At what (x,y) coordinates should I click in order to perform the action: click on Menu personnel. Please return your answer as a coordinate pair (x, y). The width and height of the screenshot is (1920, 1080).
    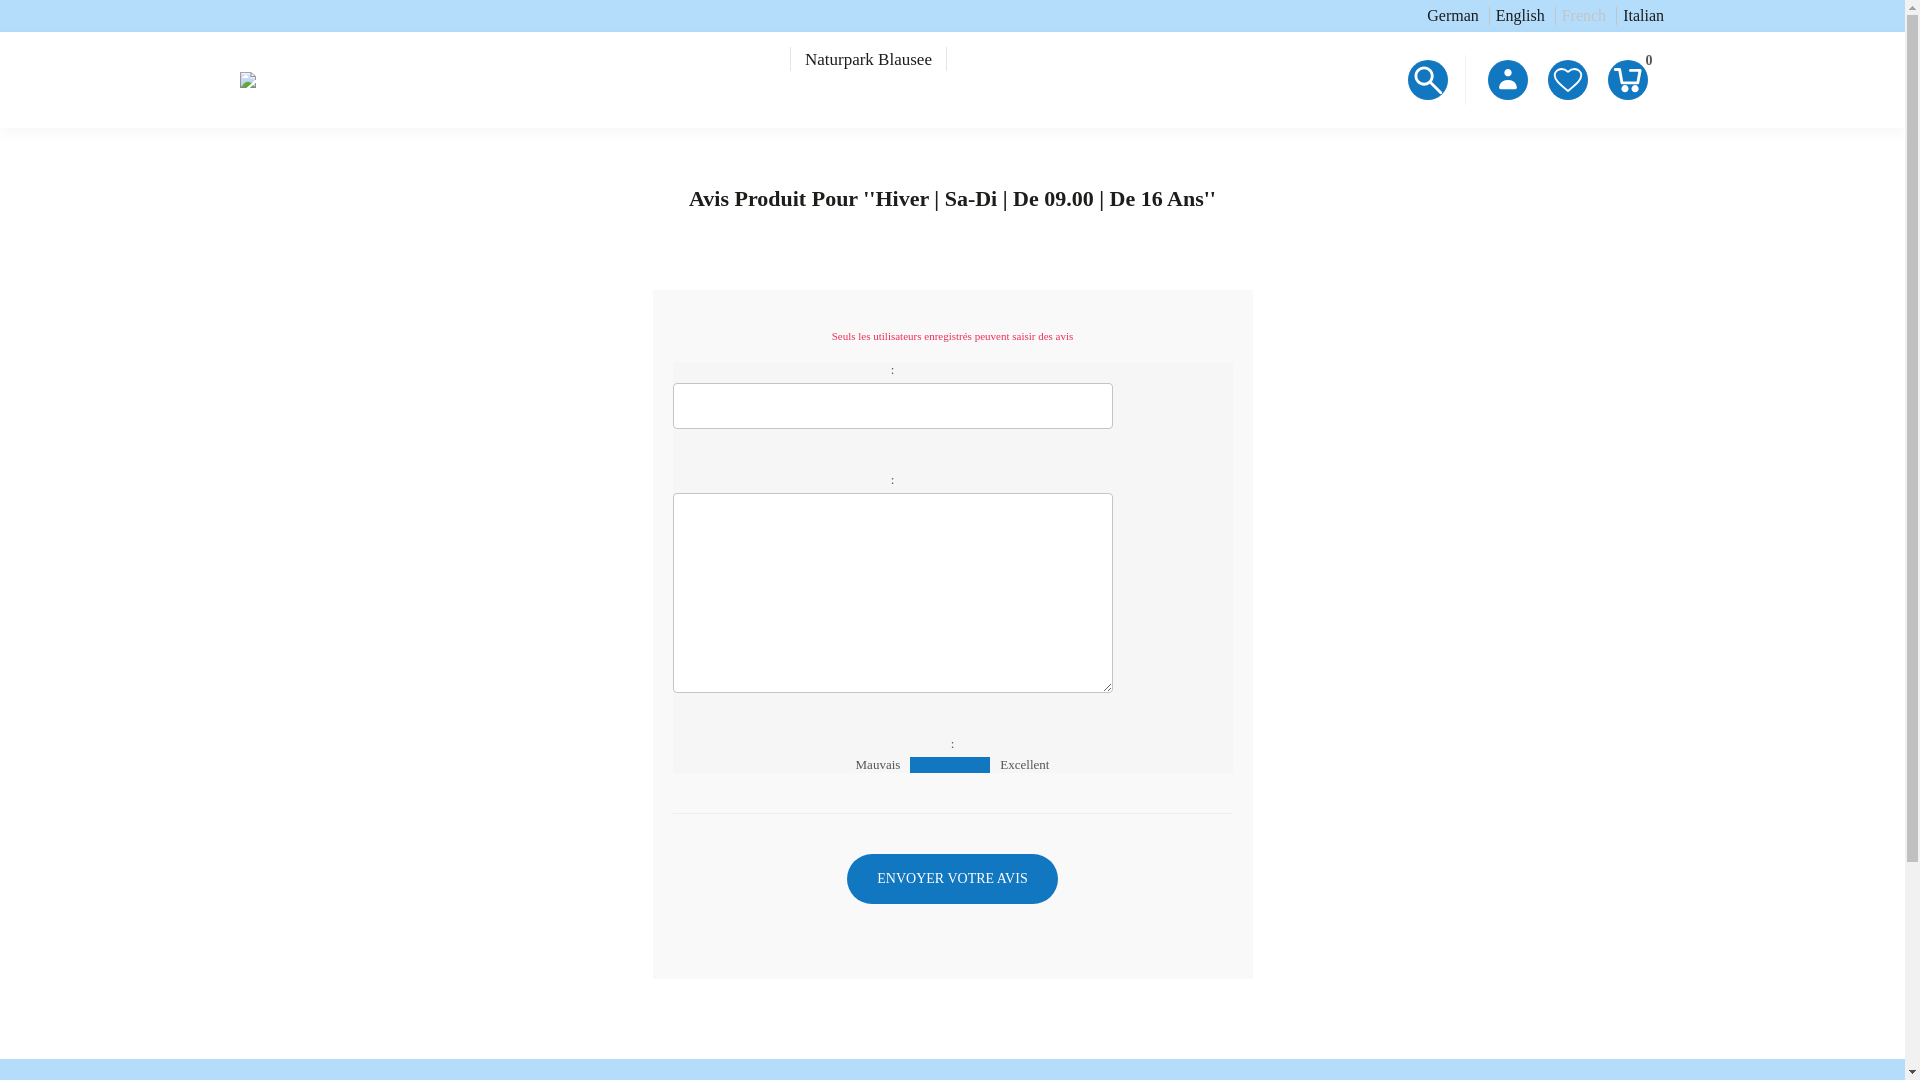
    Looking at the image, I should click on (1508, 80).